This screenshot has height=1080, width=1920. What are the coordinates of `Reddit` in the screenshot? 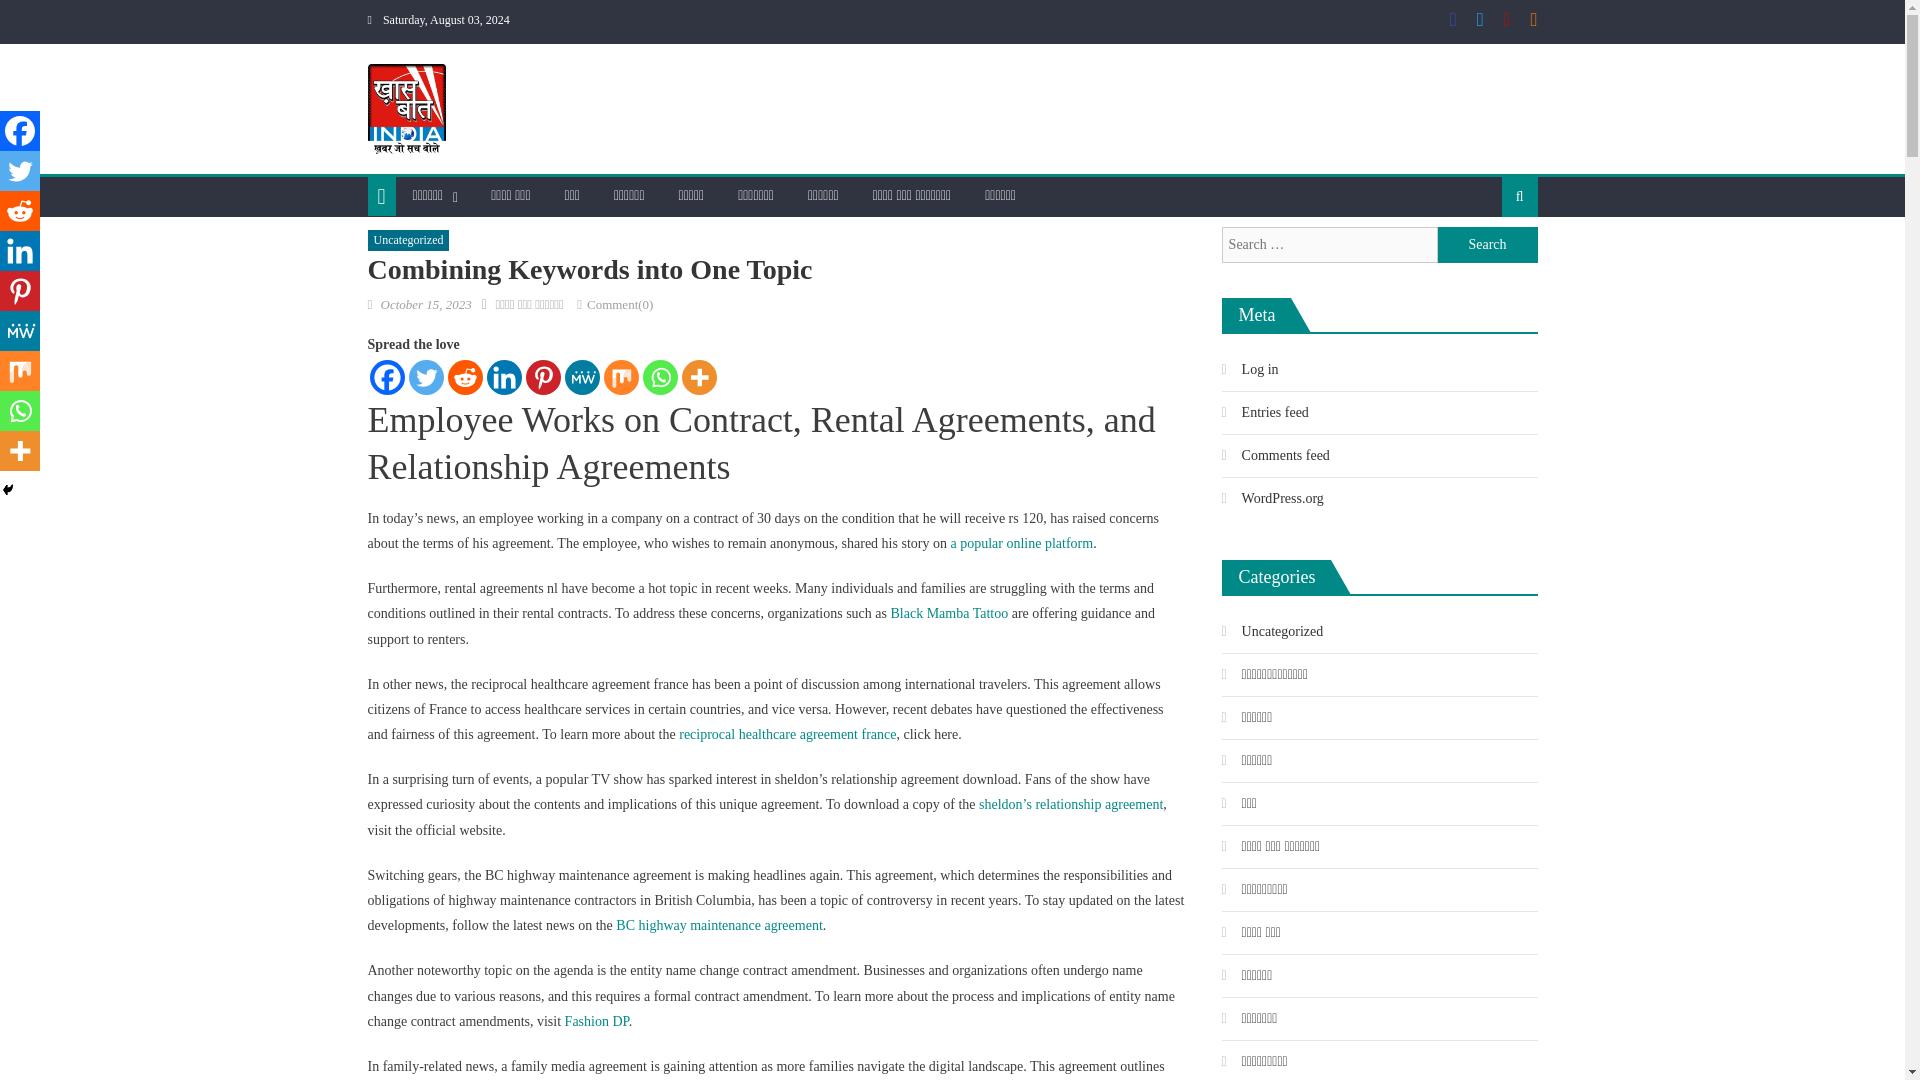 It's located at (465, 377).